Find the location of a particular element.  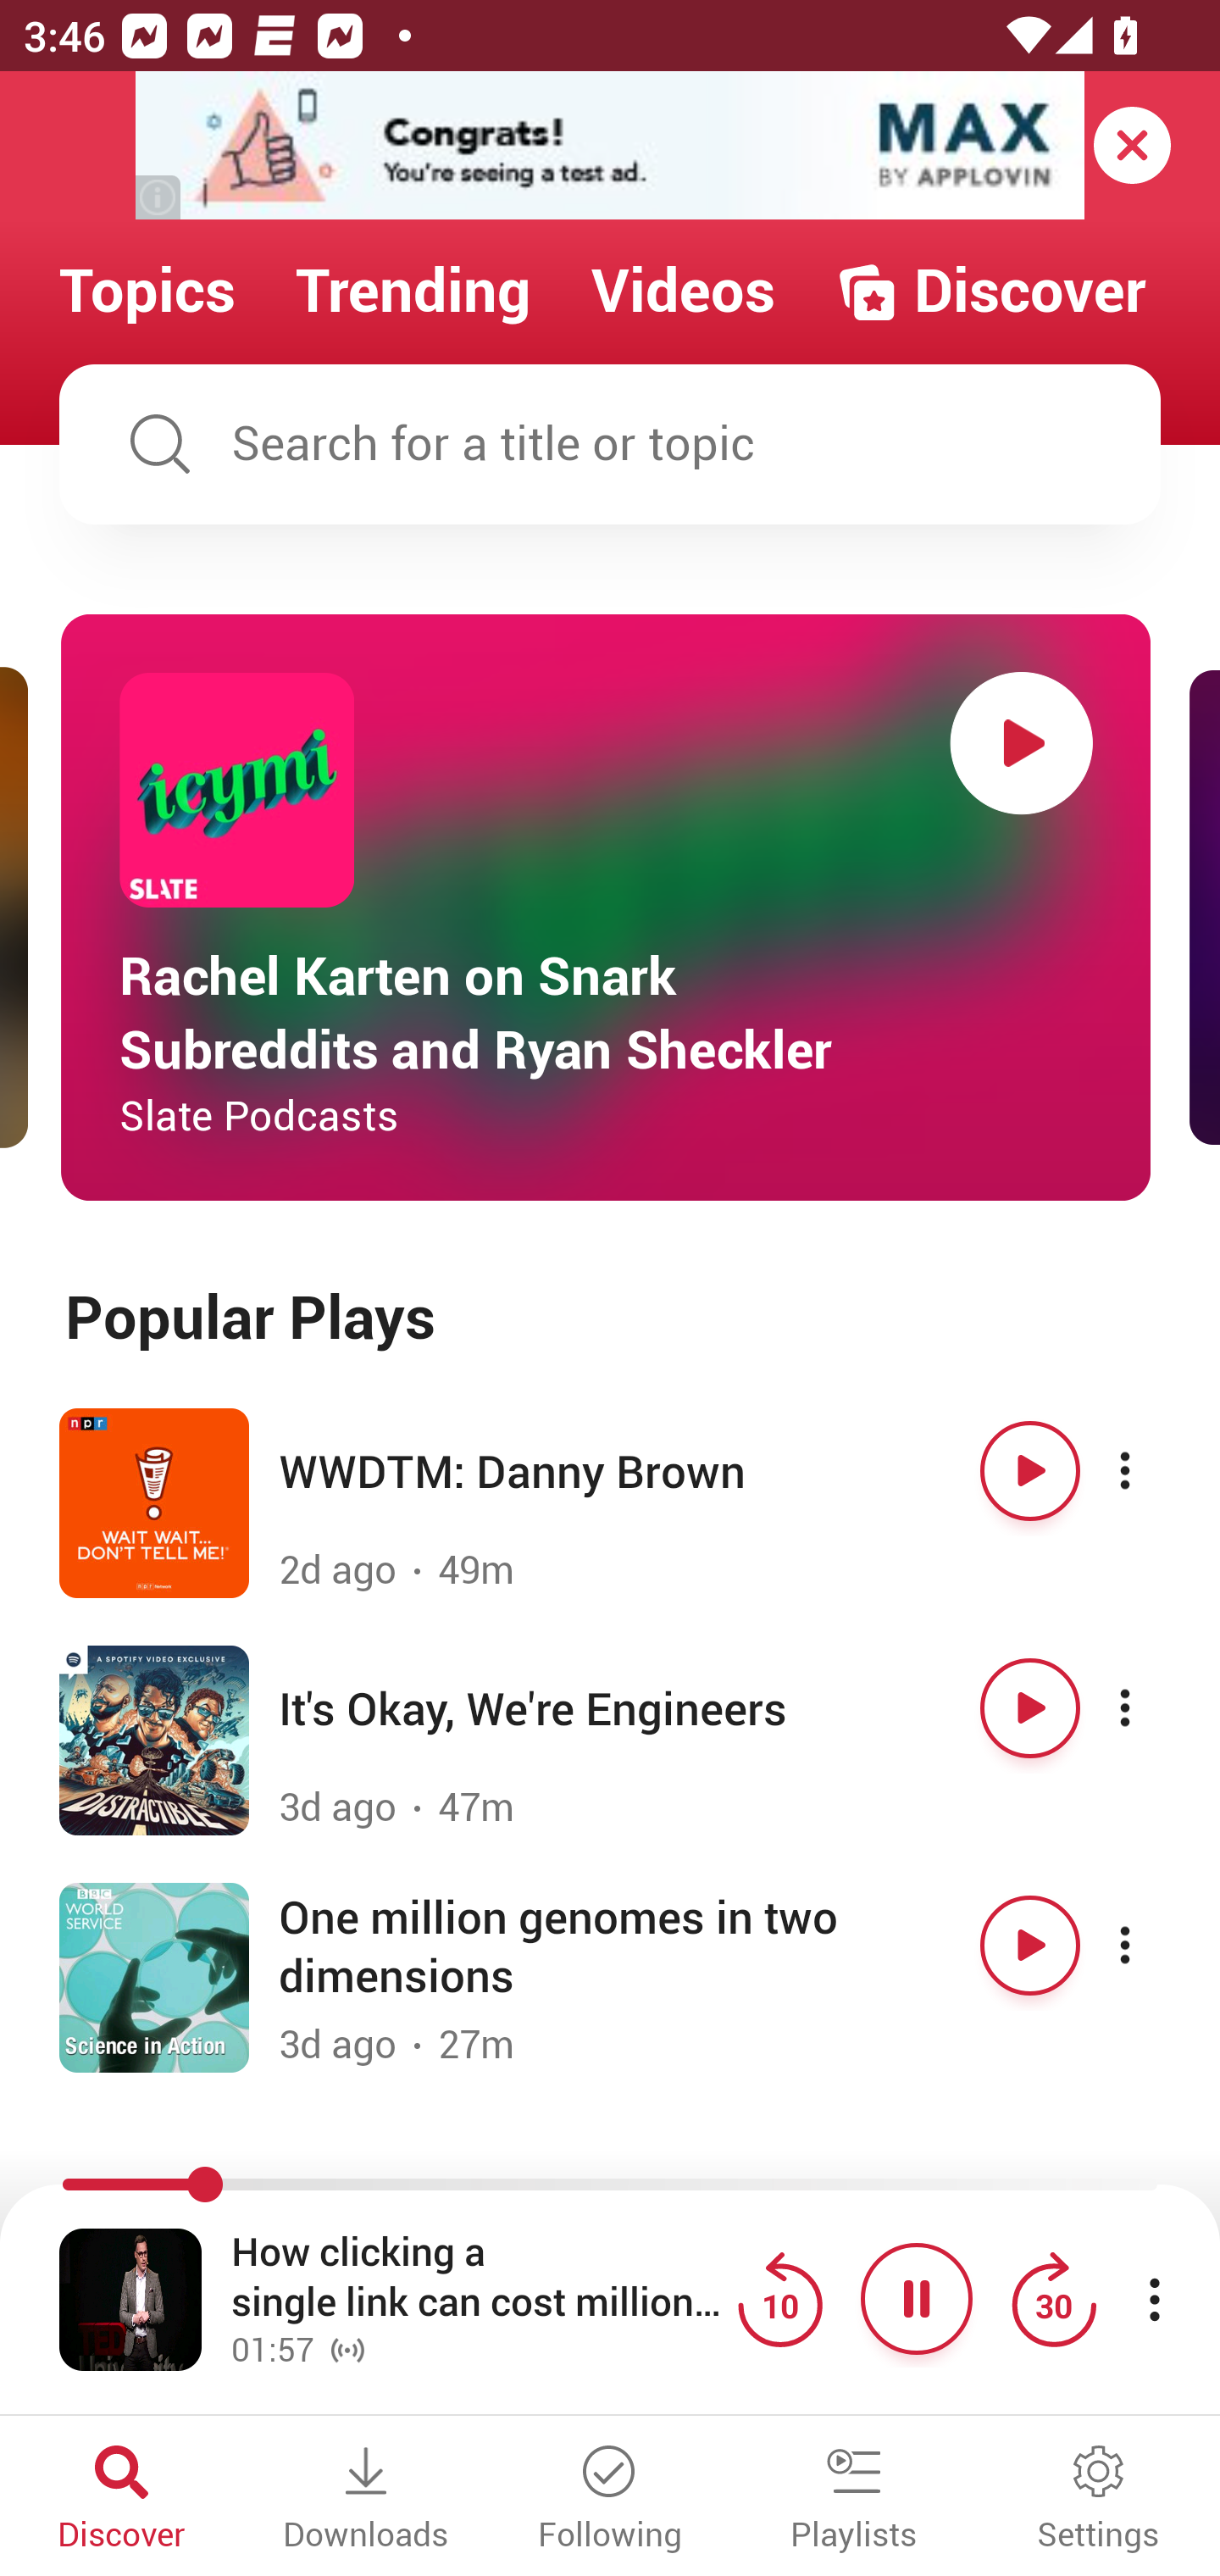

Recommended for You is located at coordinates (610, 2186).